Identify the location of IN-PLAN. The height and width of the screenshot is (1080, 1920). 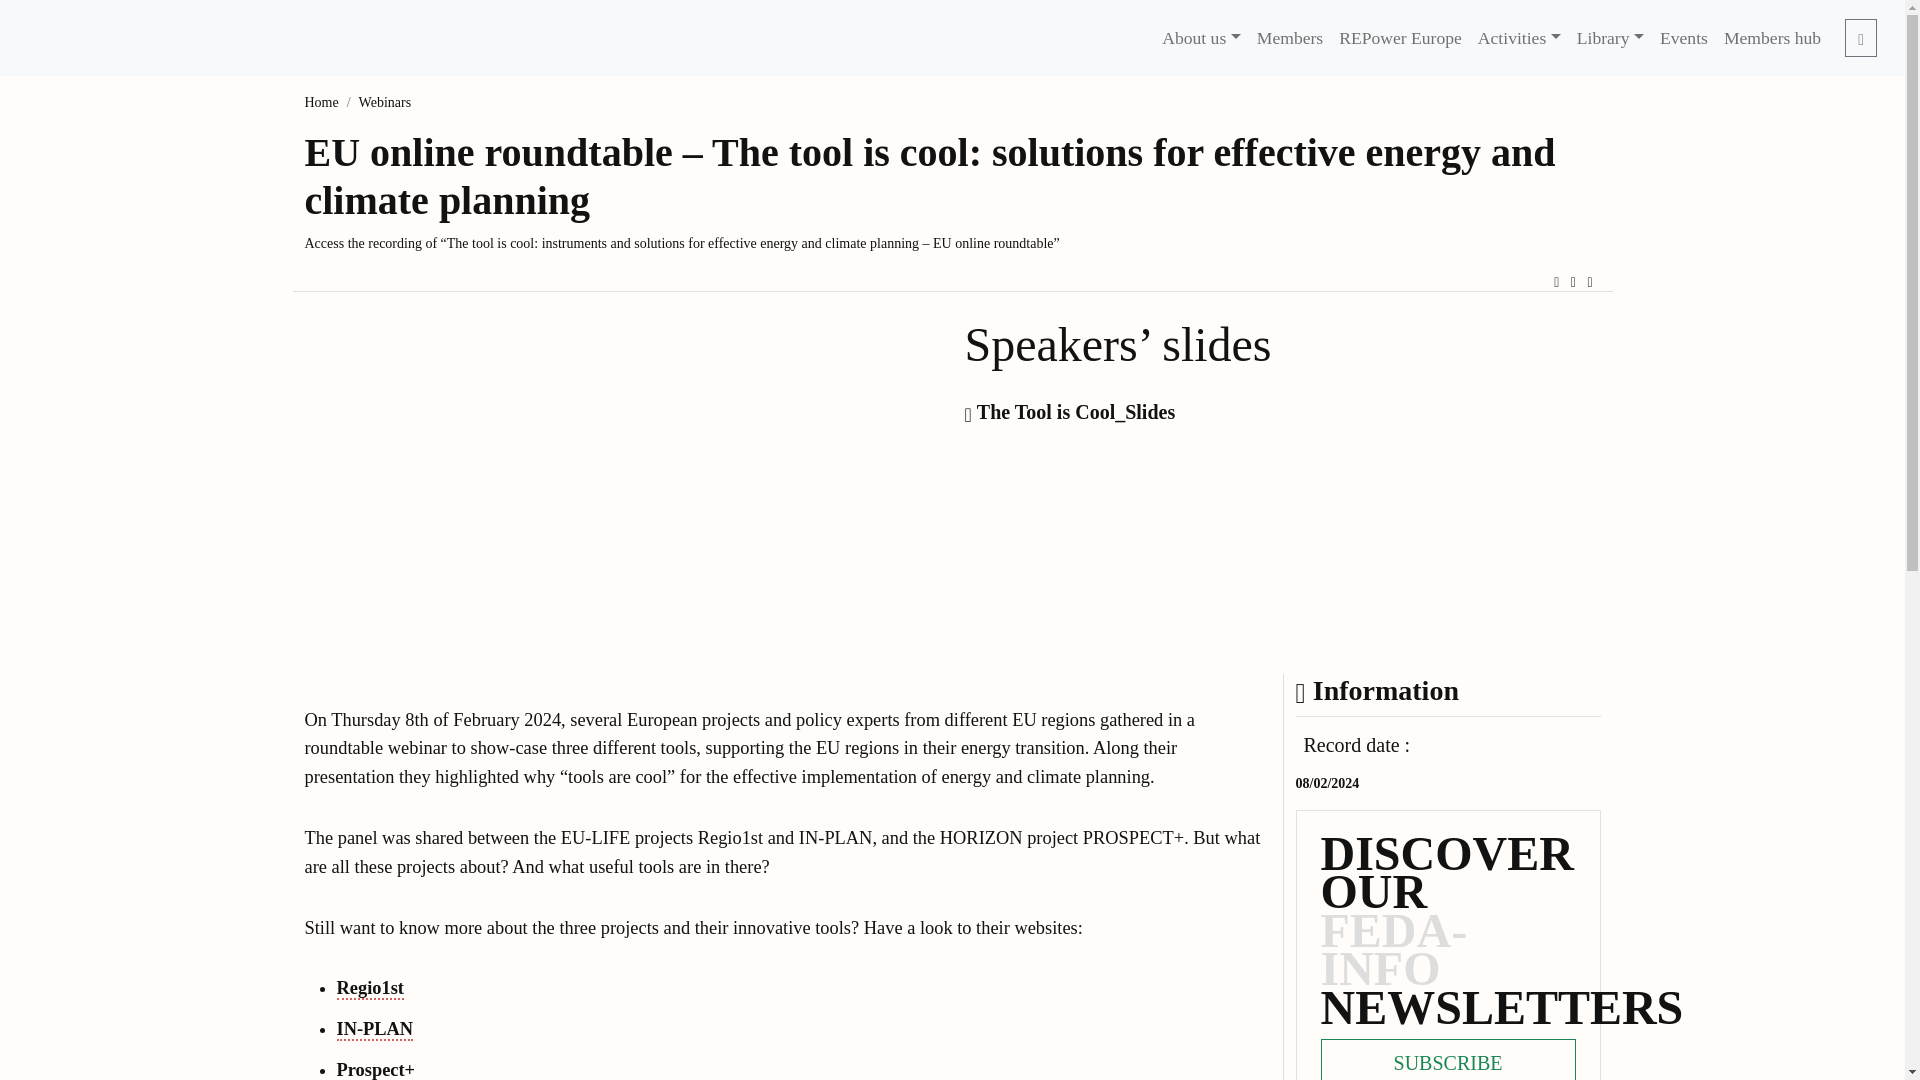
(374, 1030).